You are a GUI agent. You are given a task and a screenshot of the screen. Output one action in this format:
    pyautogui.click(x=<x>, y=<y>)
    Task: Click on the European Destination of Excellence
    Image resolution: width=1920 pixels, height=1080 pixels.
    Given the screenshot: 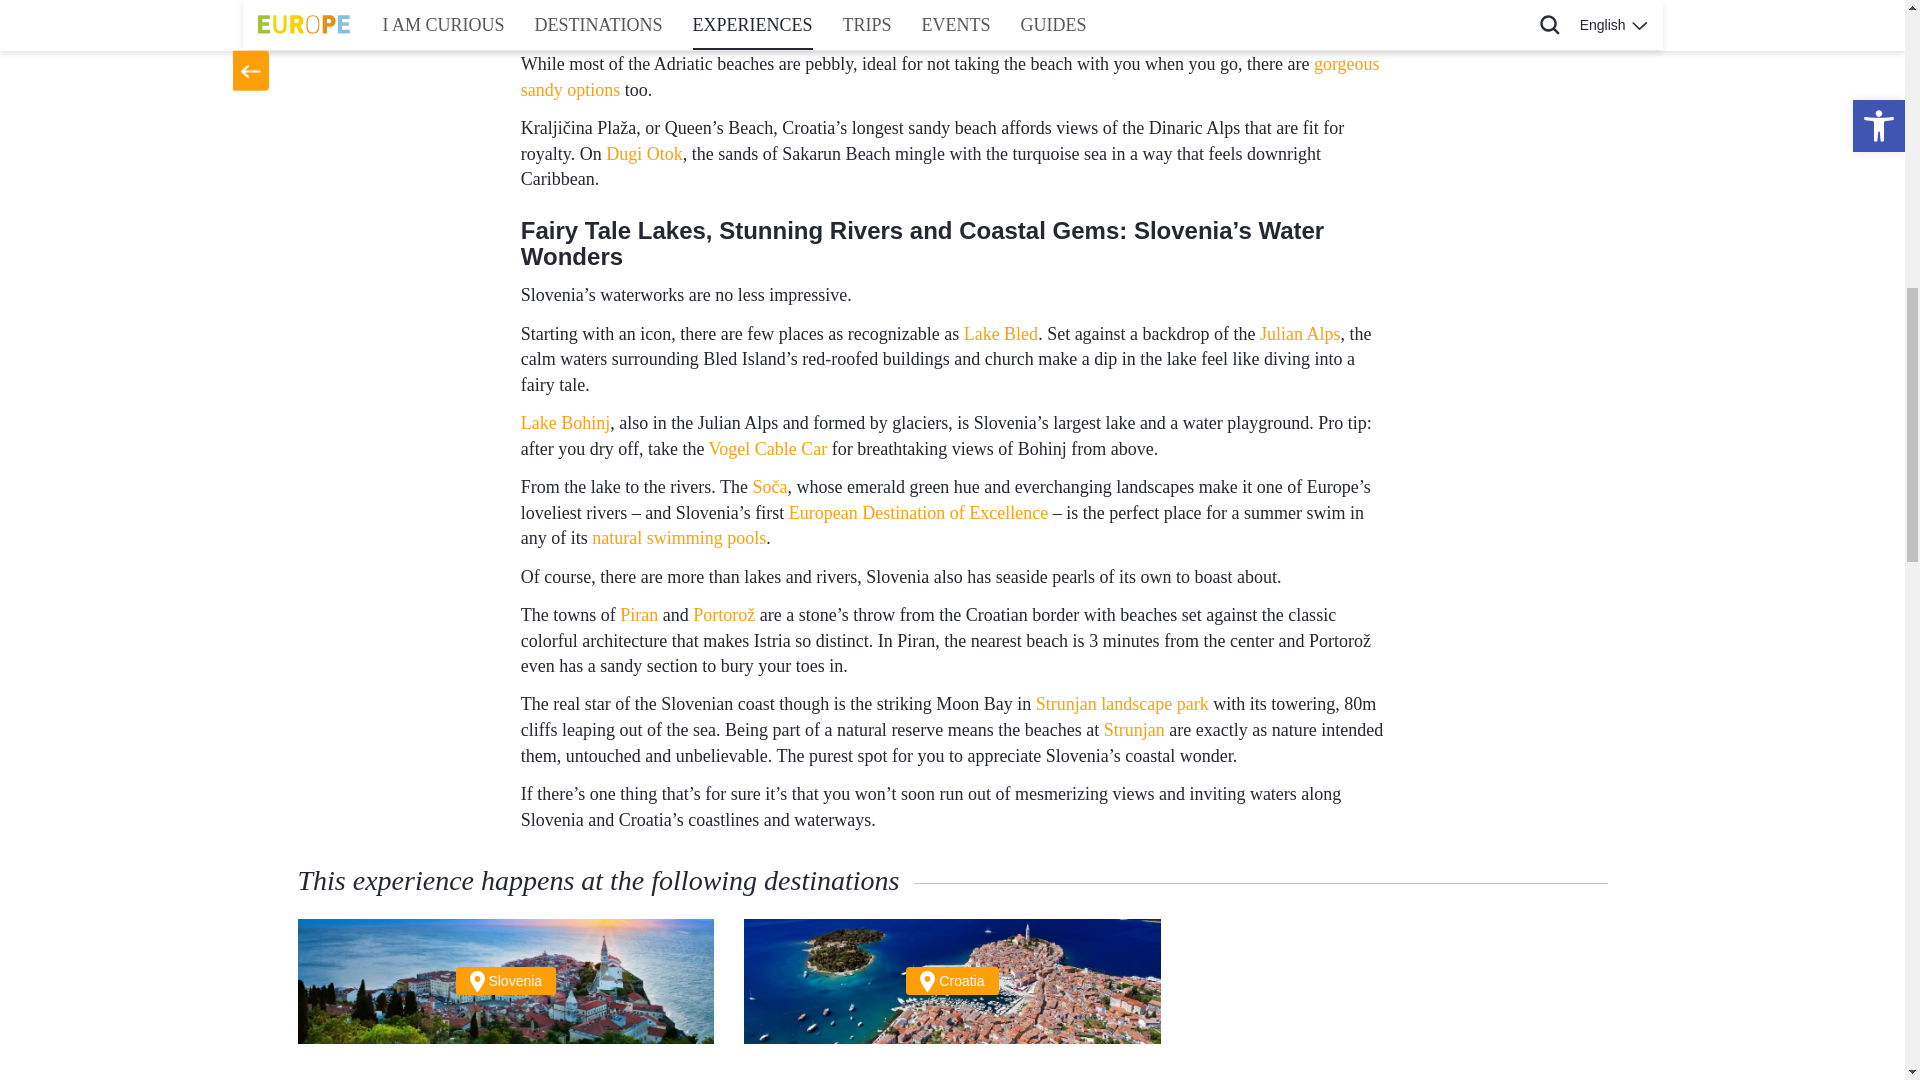 What is the action you would take?
    pyautogui.click(x=918, y=512)
    